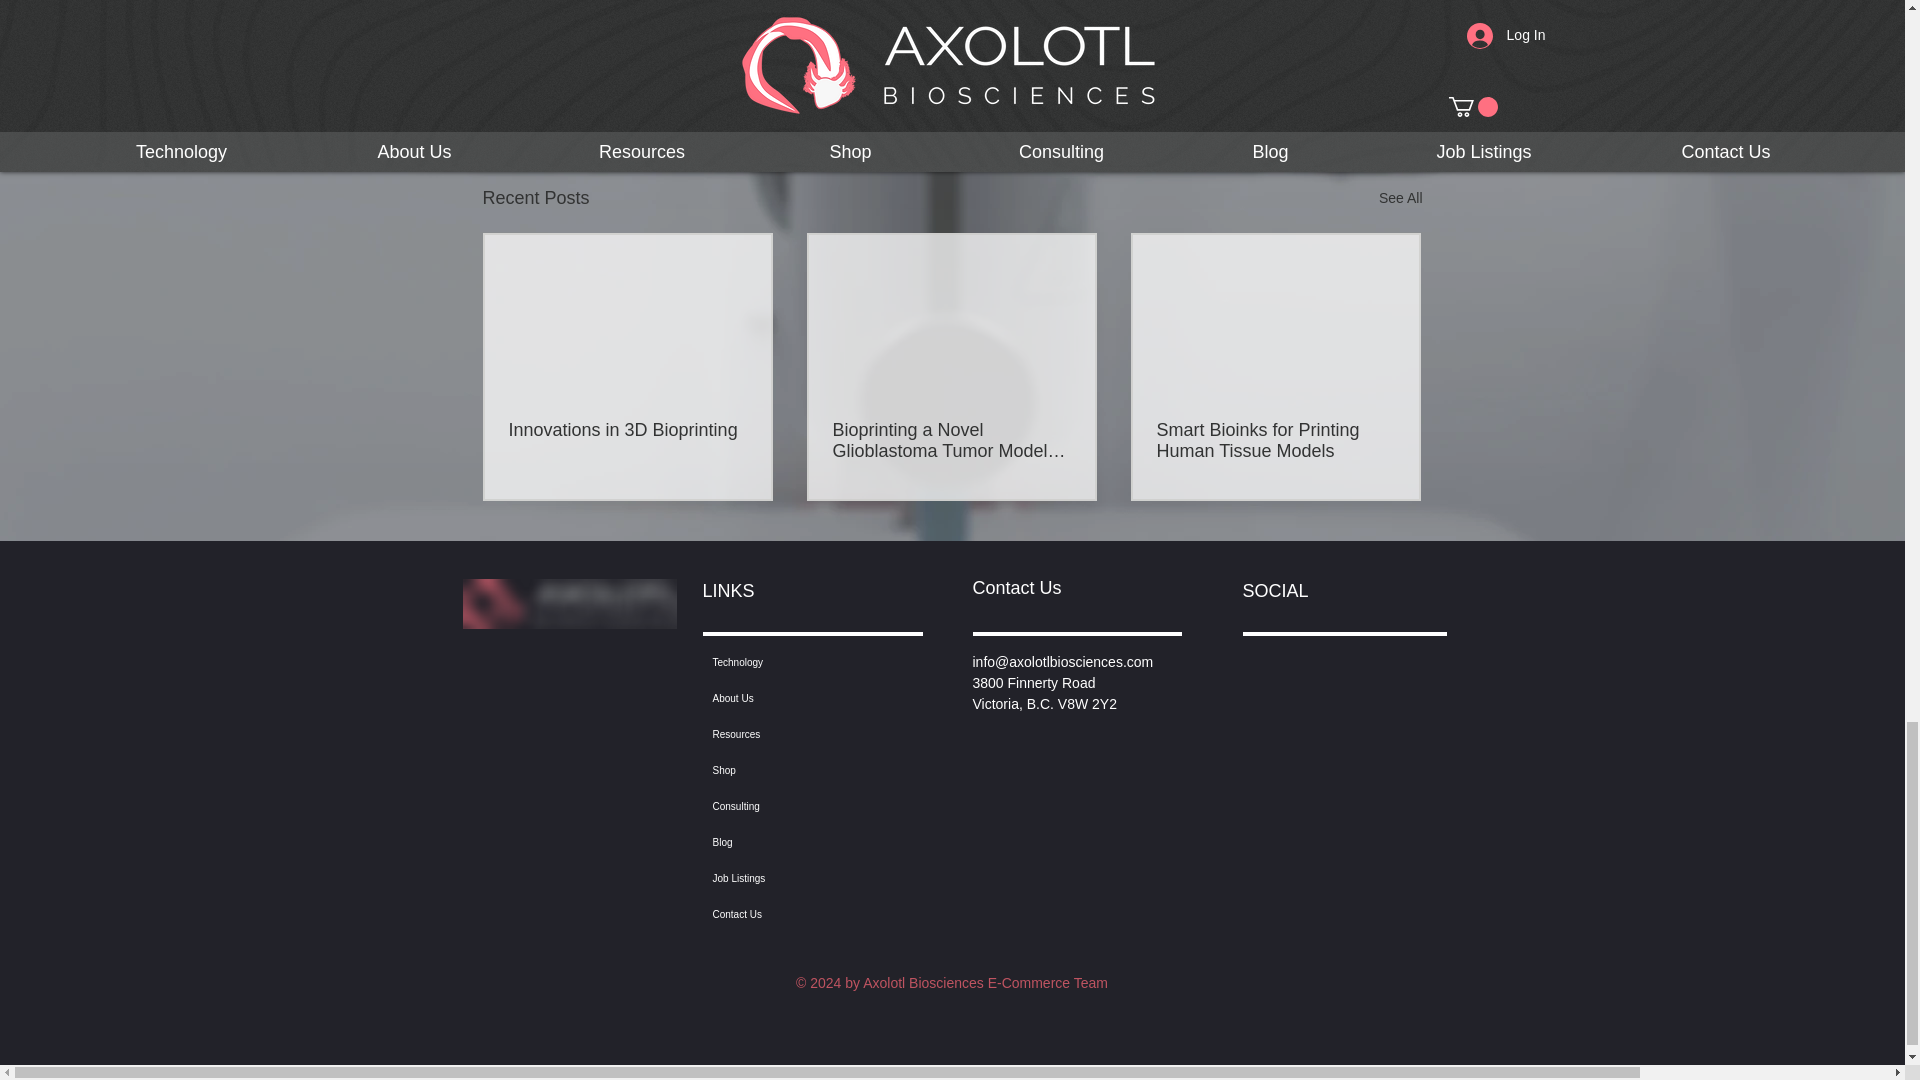 The width and height of the screenshot is (1920, 1080). What do you see at coordinates (806, 662) in the screenshot?
I see `Technology` at bounding box center [806, 662].